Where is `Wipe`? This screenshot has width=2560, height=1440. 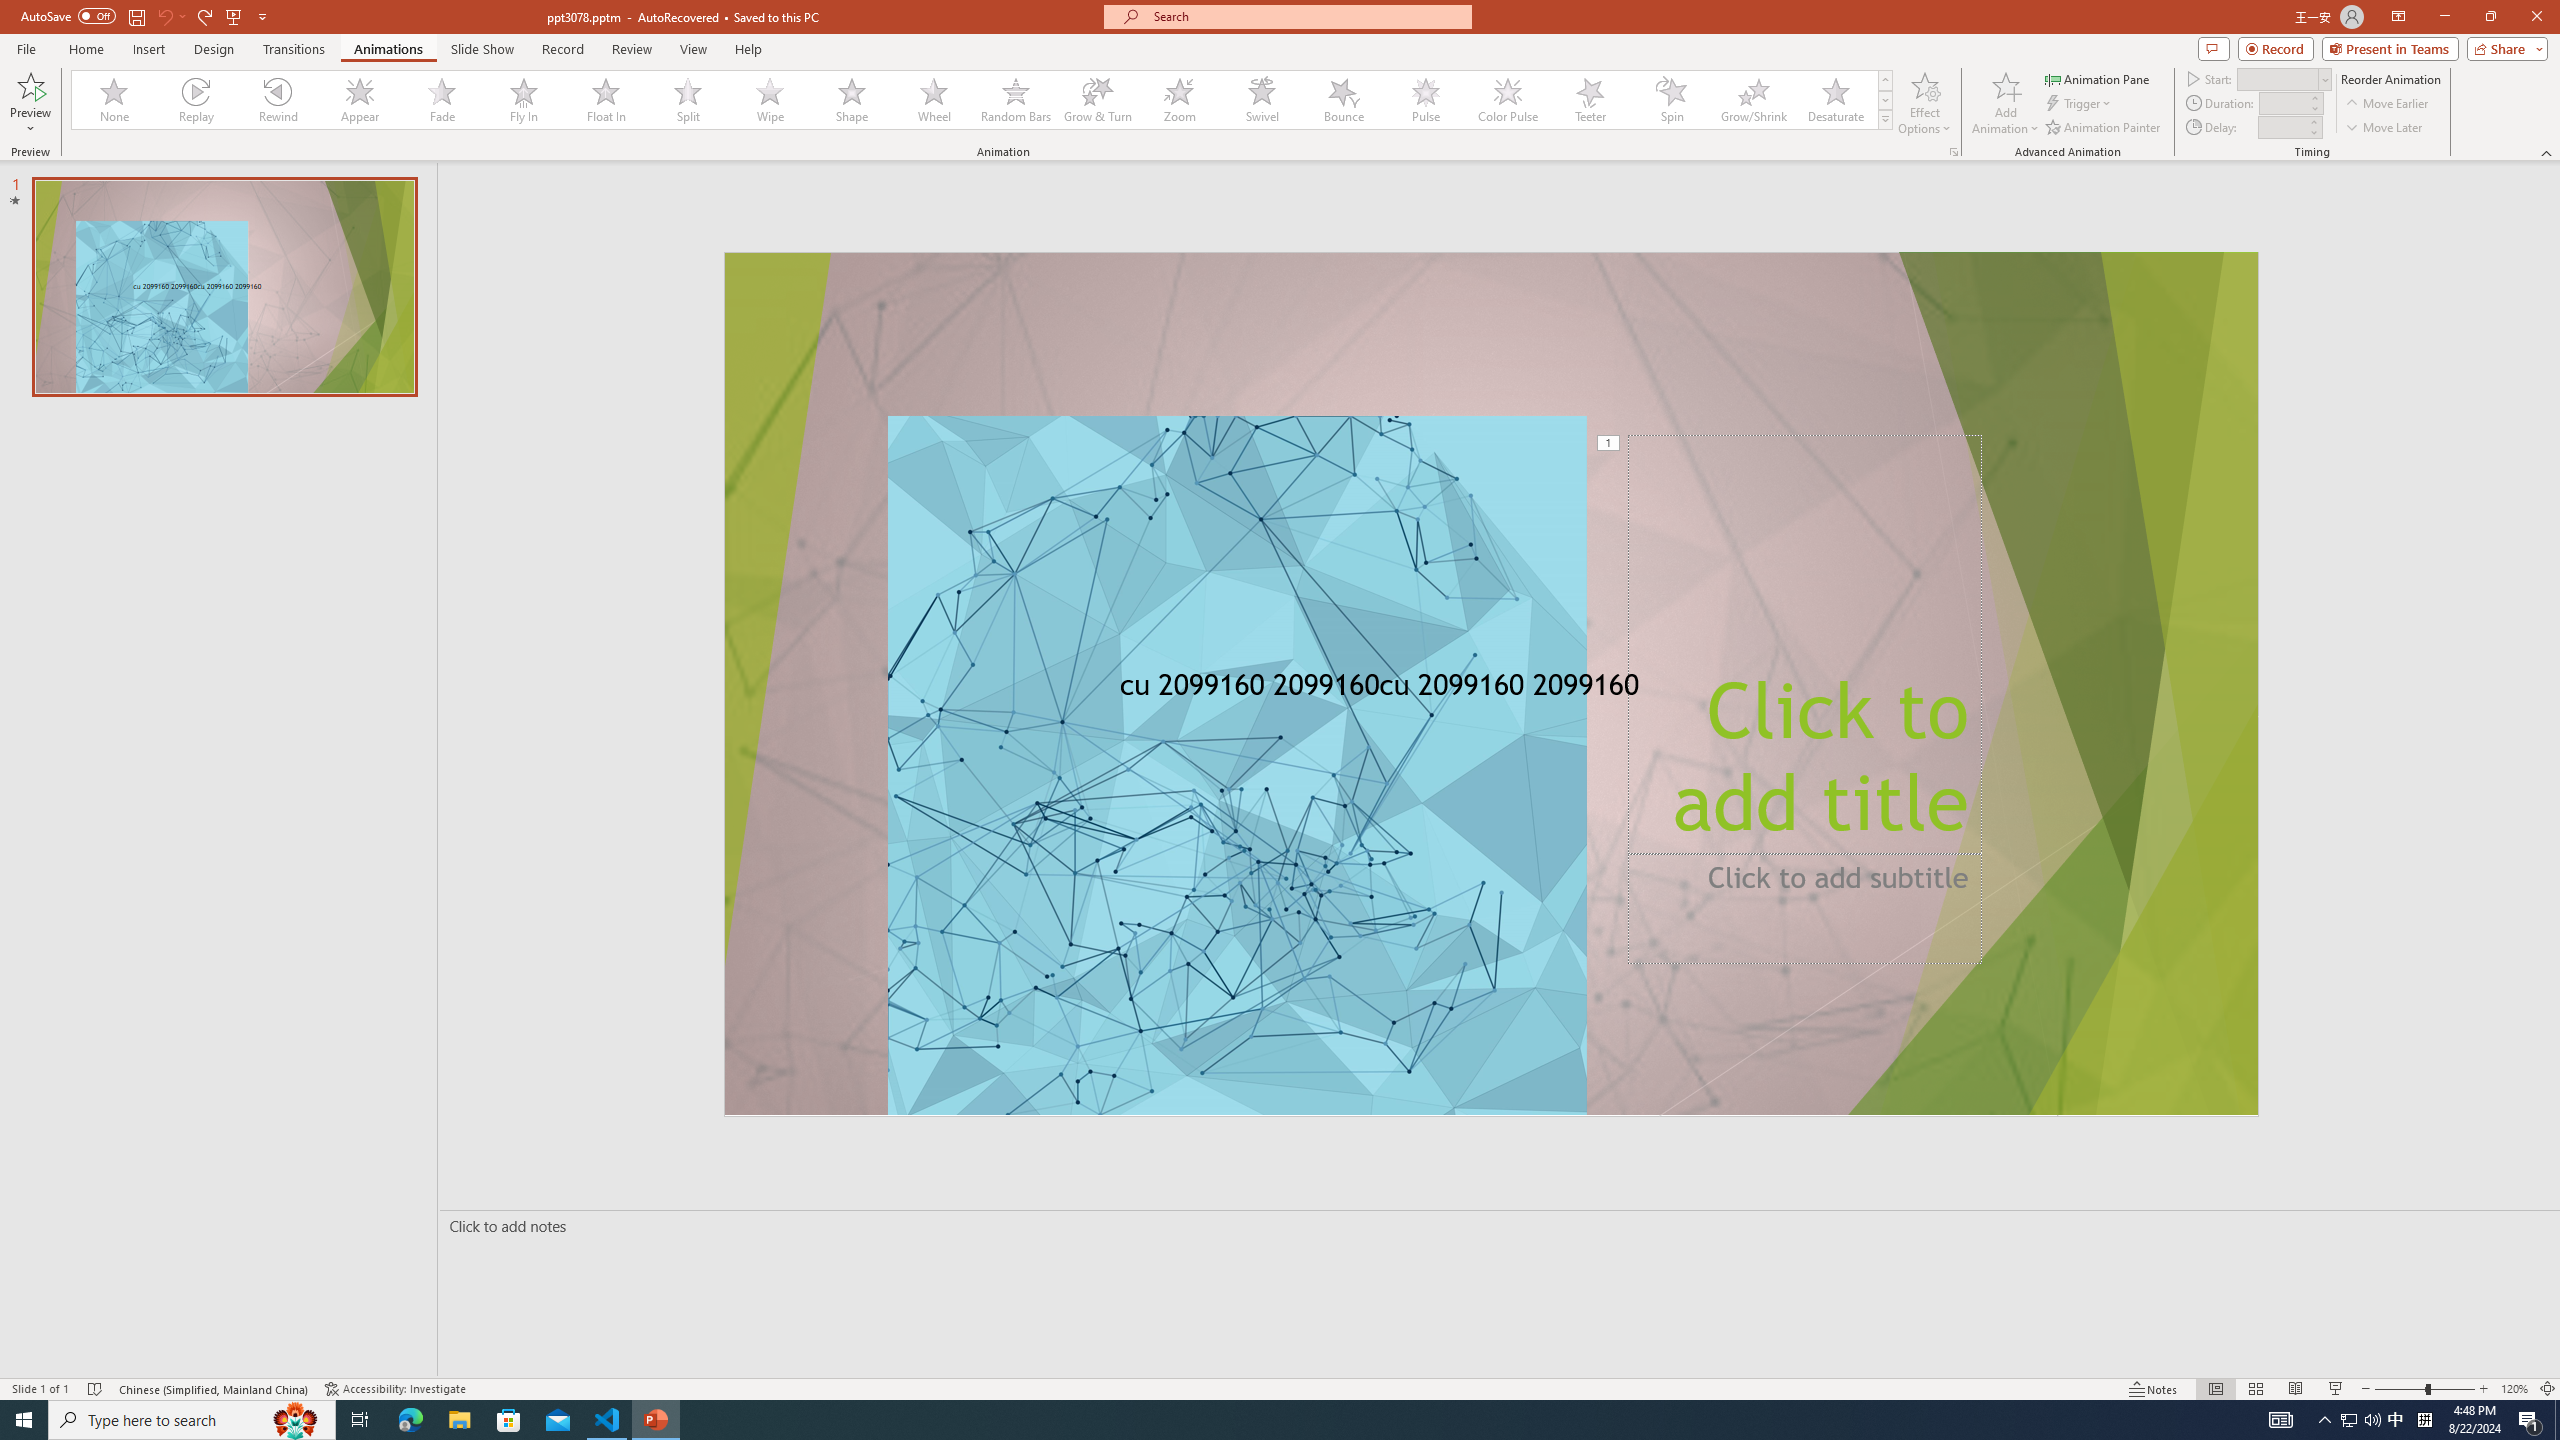
Wipe is located at coordinates (770, 100).